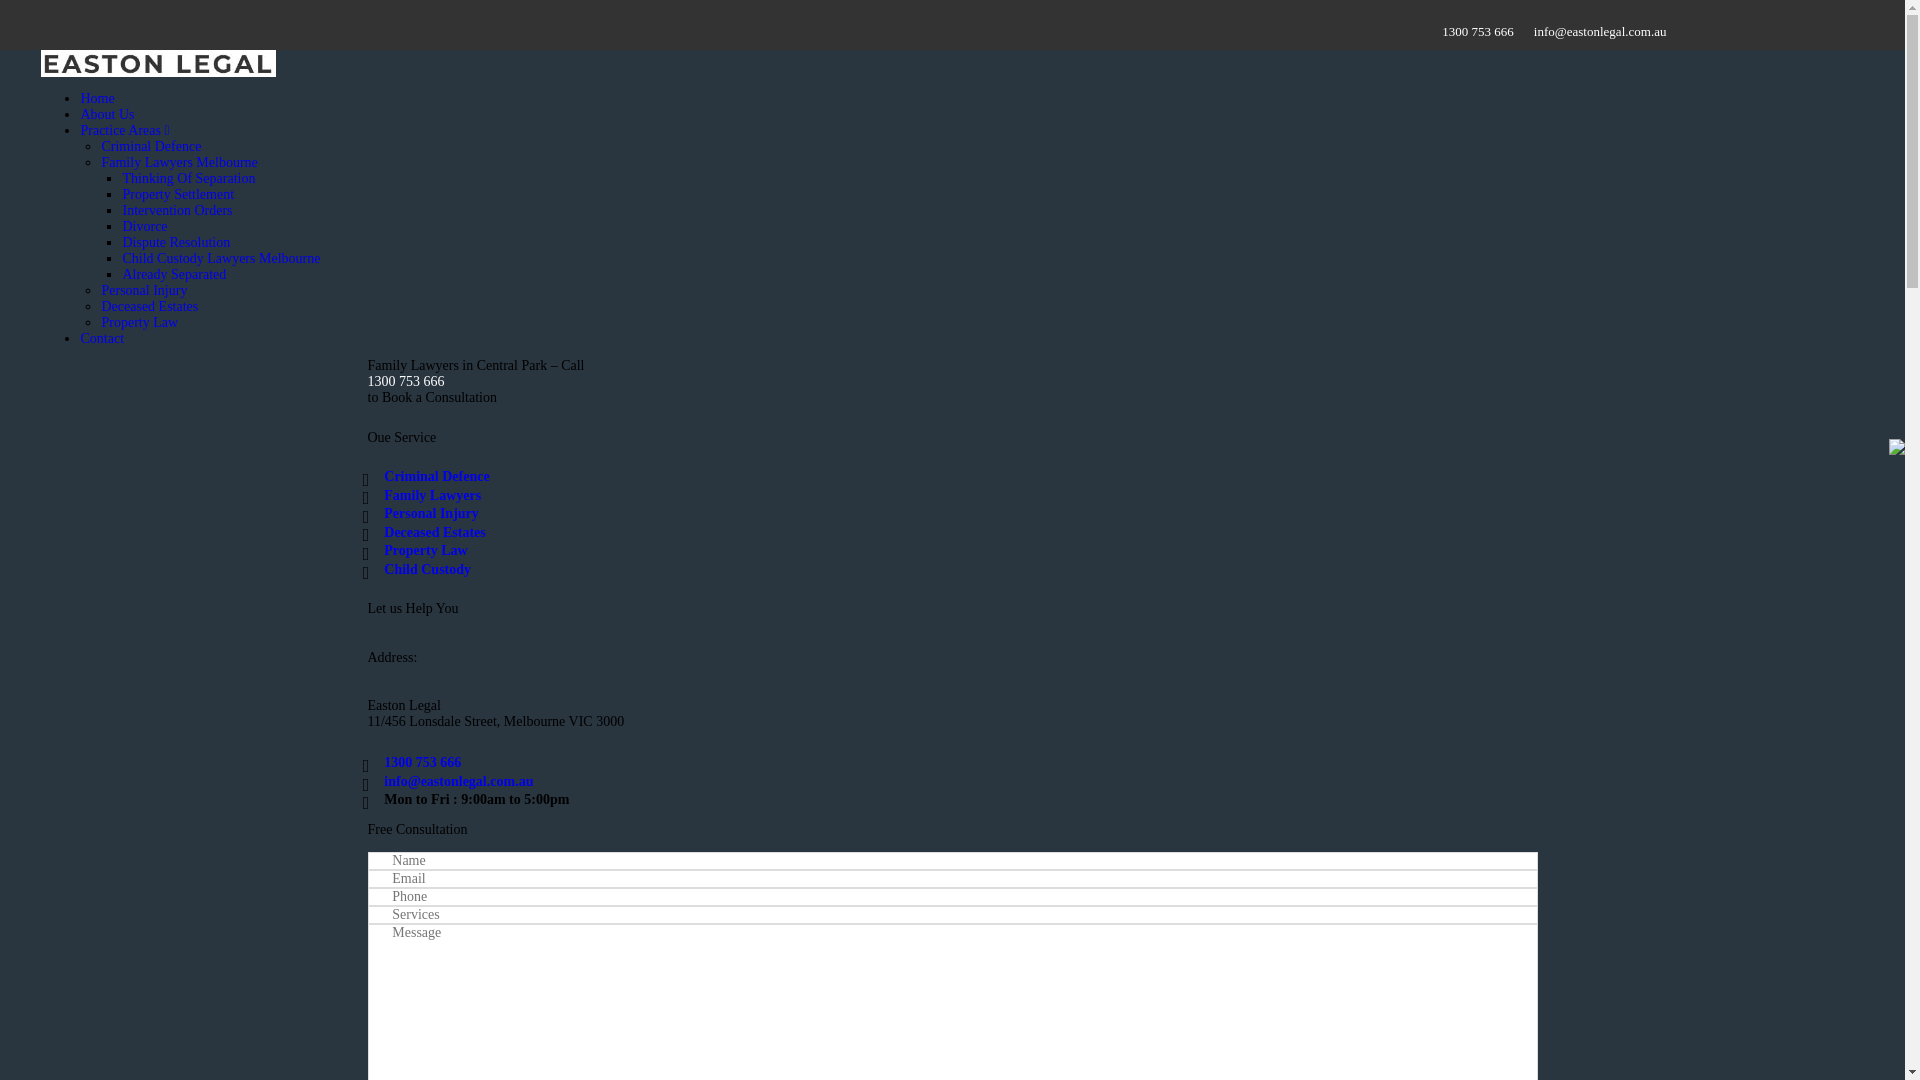 The height and width of the screenshot is (1080, 1920). What do you see at coordinates (97, 98) in the screenshot?
I see `Home` at bounding box center [97, 98].